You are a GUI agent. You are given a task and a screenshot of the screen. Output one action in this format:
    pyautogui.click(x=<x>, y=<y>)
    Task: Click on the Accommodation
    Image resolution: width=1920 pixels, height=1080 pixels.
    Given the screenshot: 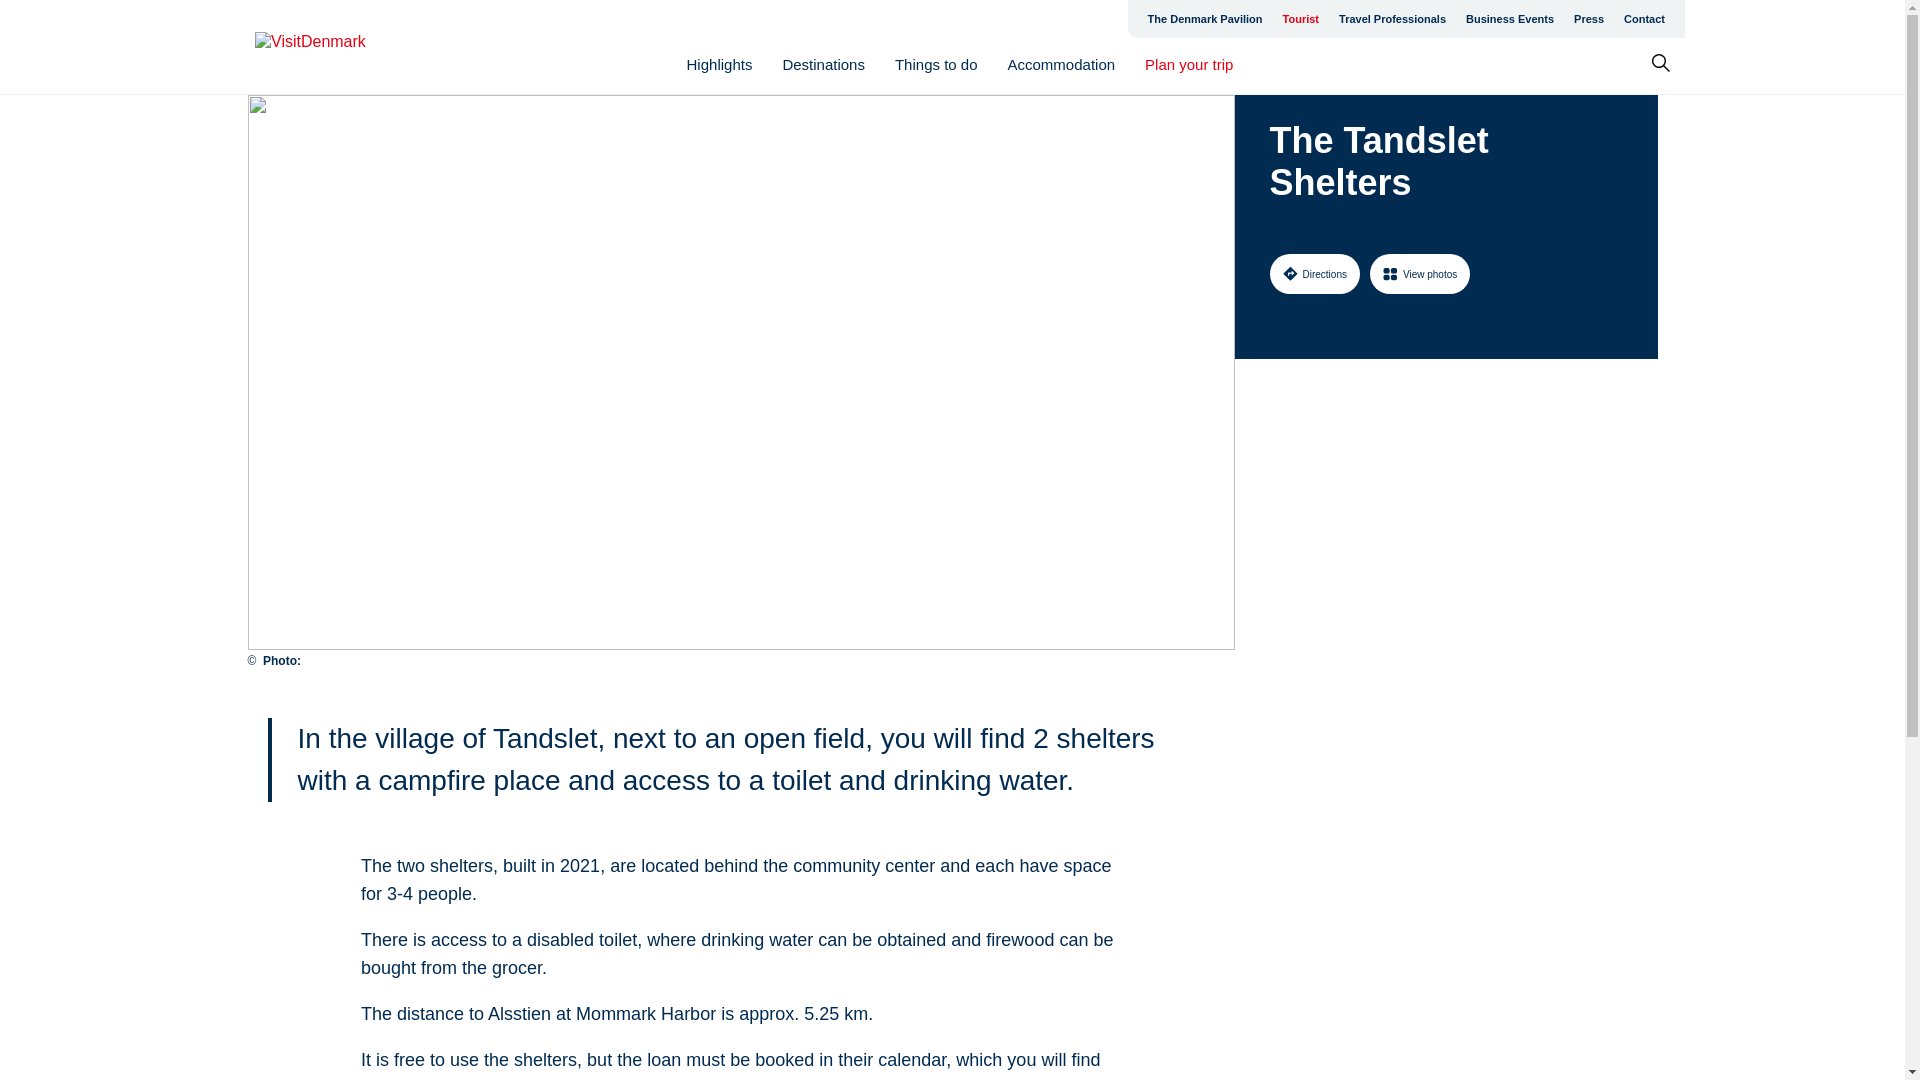 What is the action you would take?
    pyautogui.click(x=1062, y=64)
    